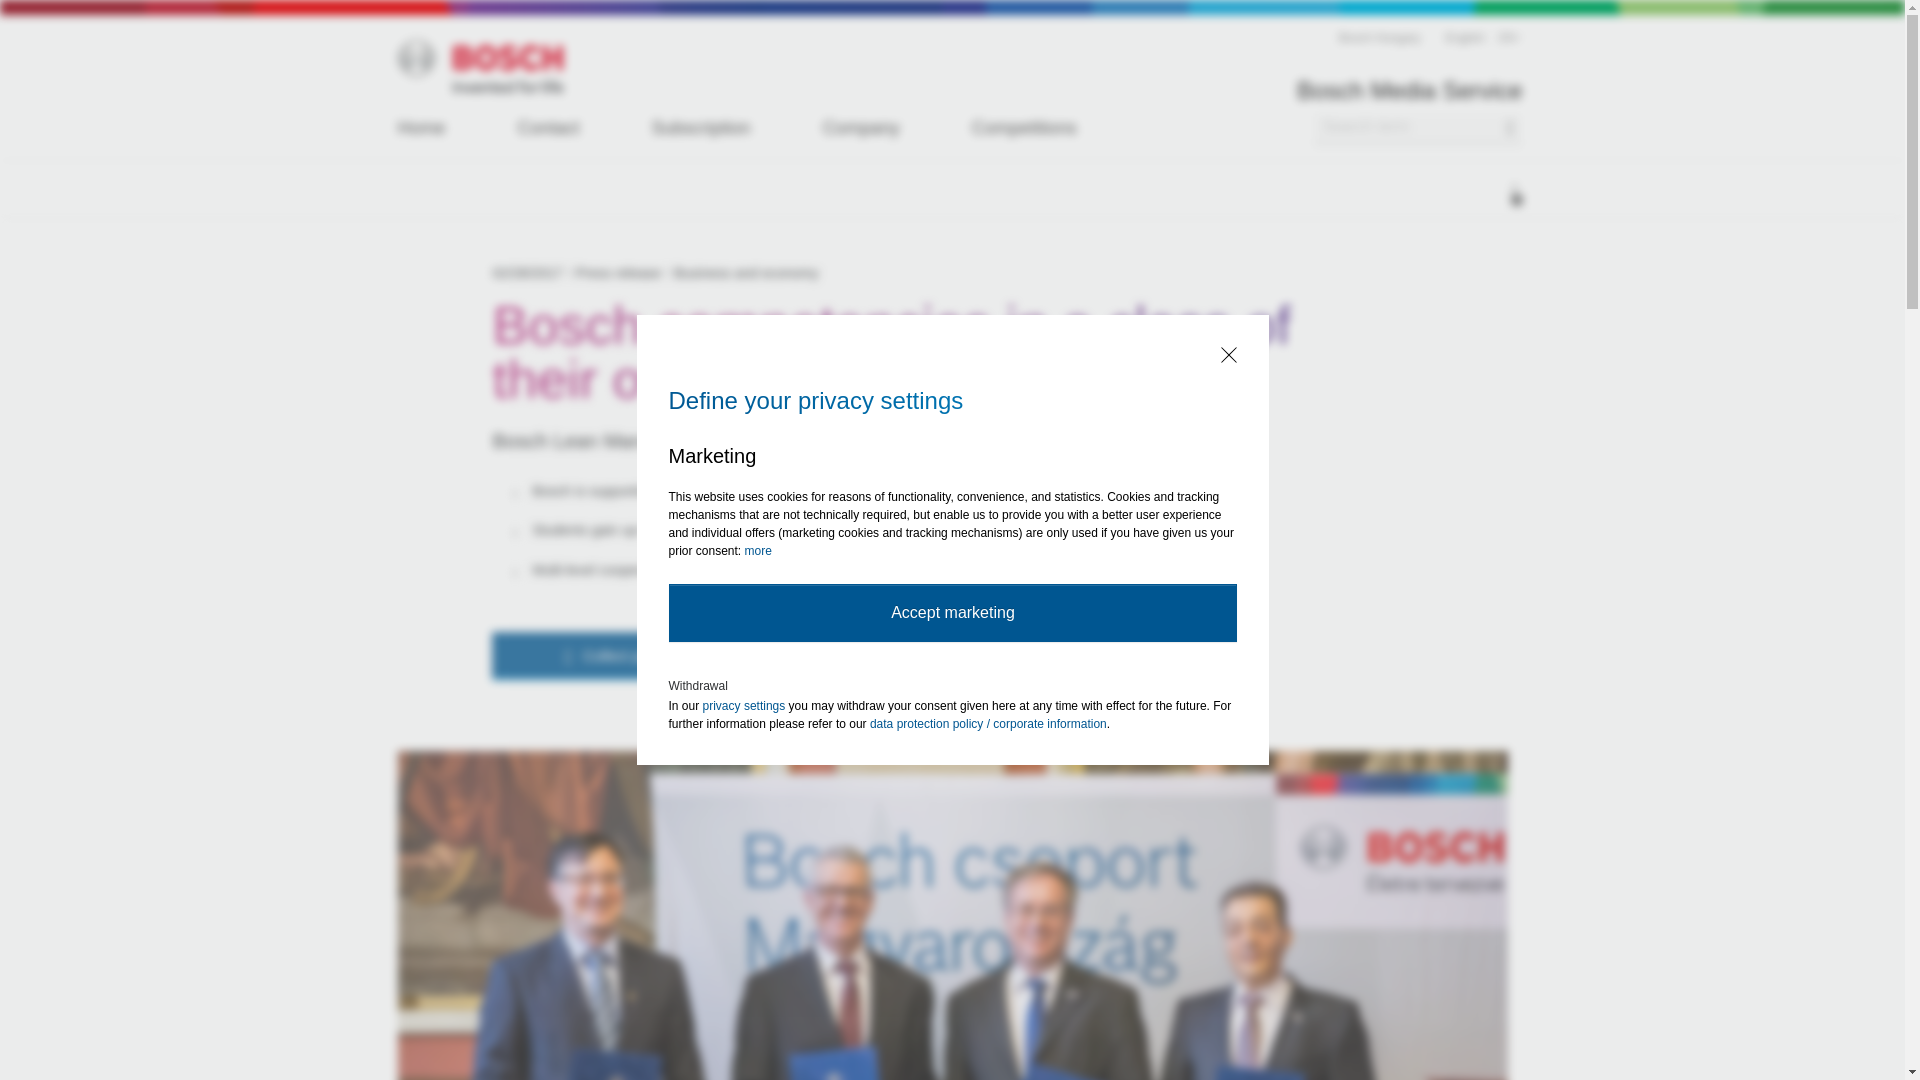 The height and width of the screenshot is (1080, 1920). I want to click on Competitions, so click(1024, 128).